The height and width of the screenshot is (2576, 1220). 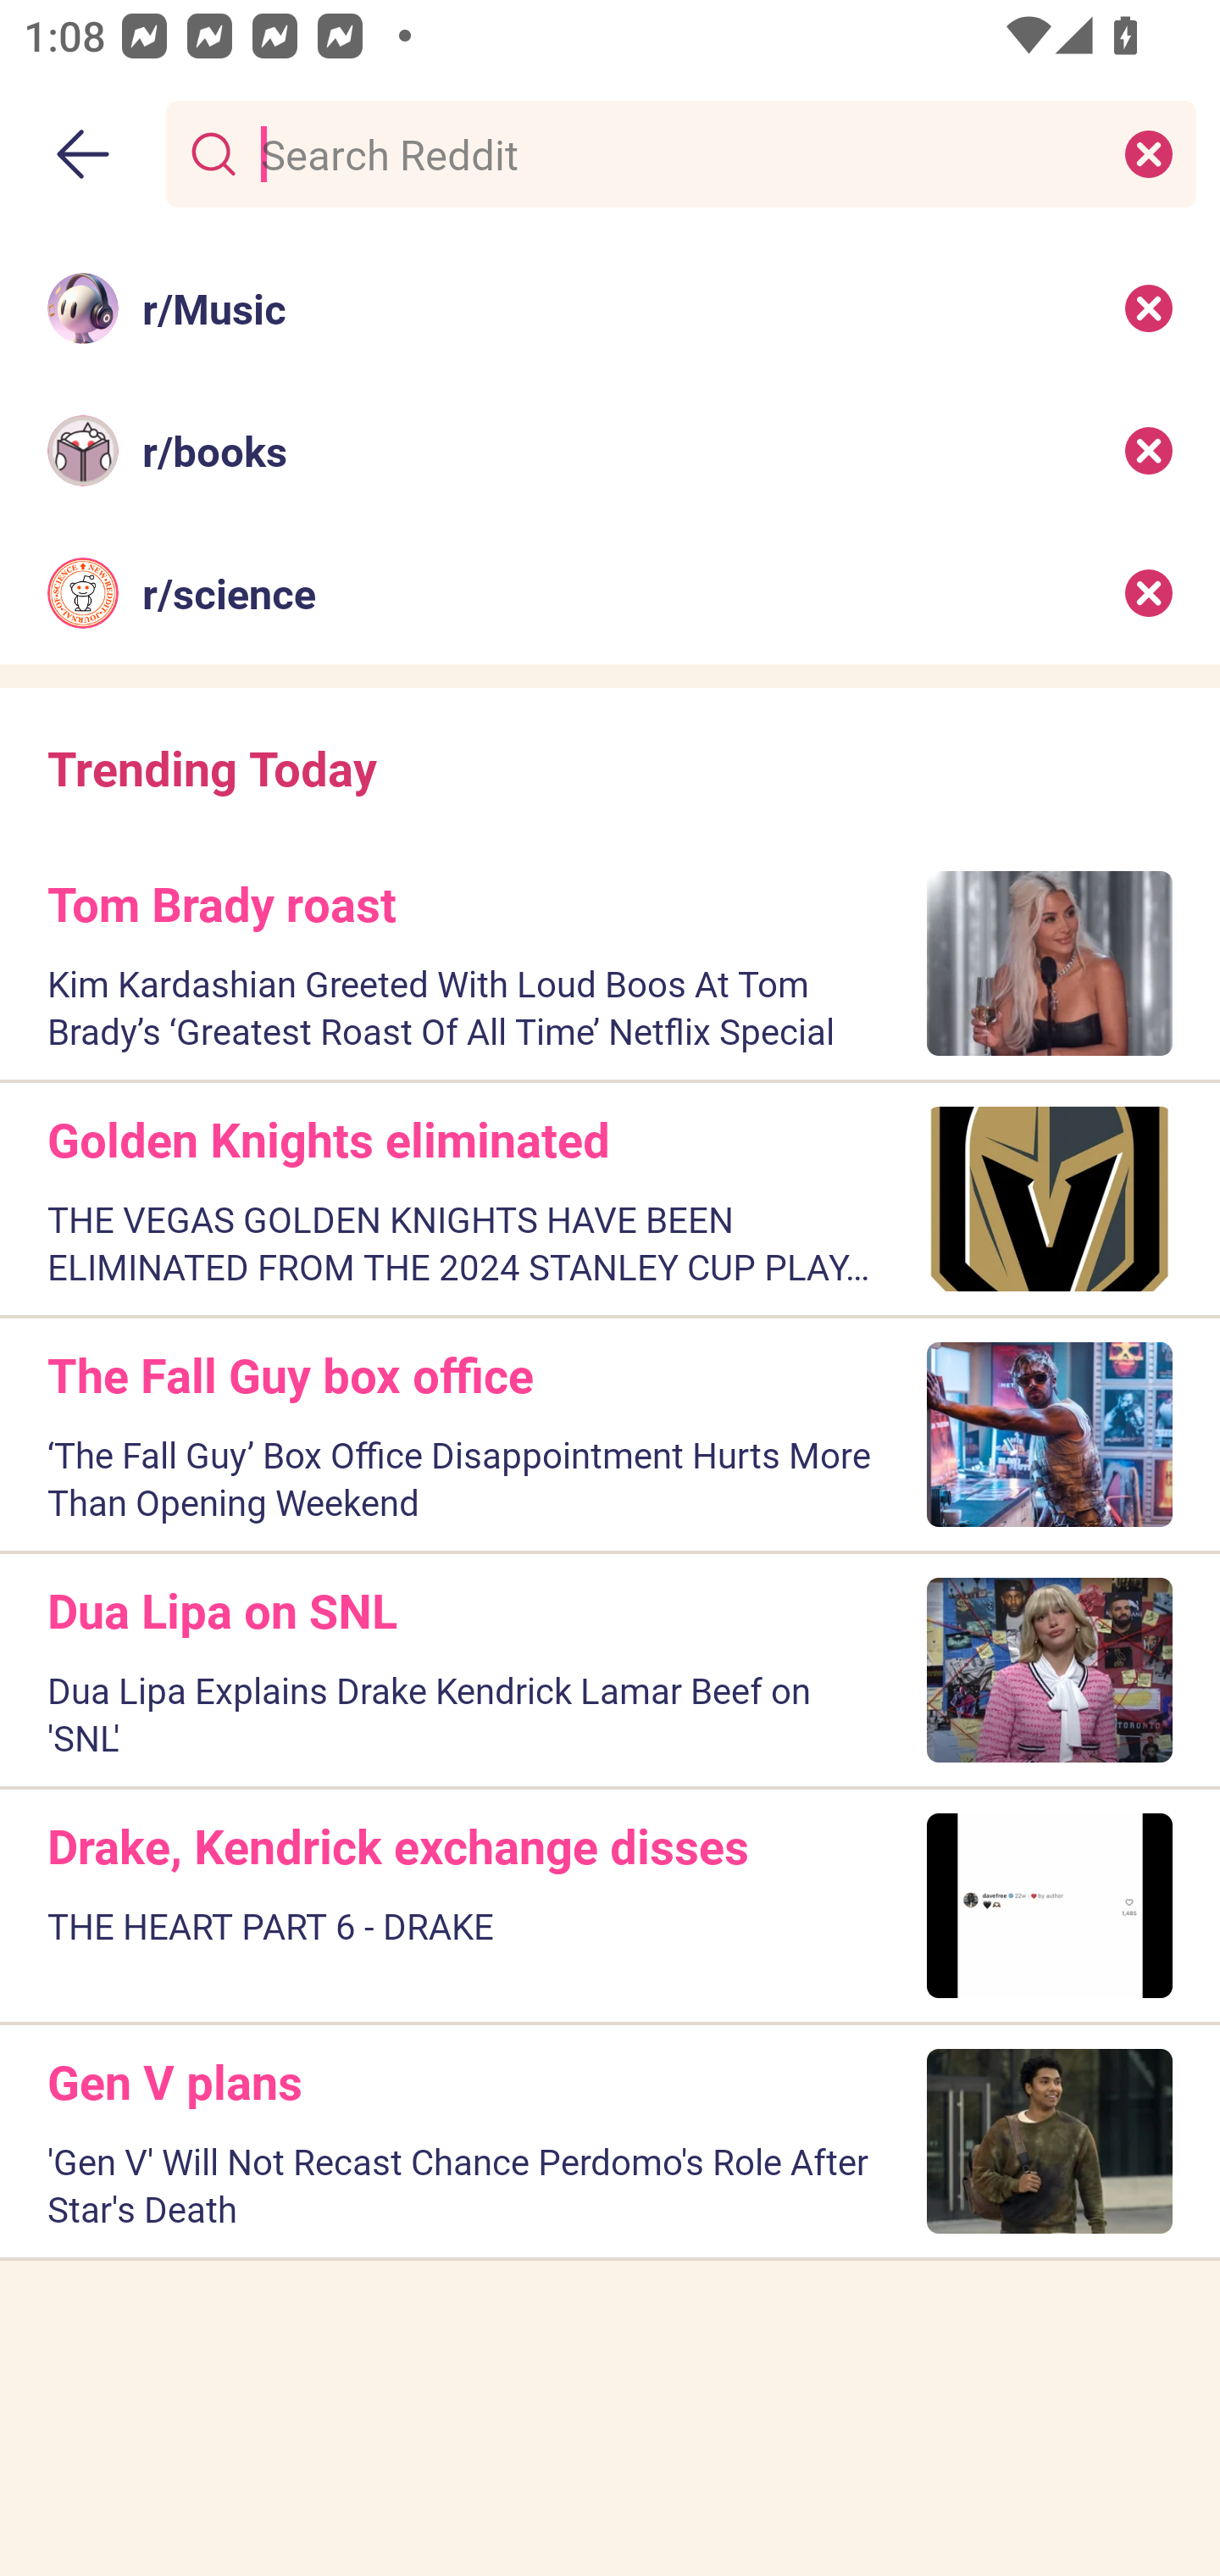 I want to click on r/Music Recent search: r/Music Remove, so click(x=610, y=307).